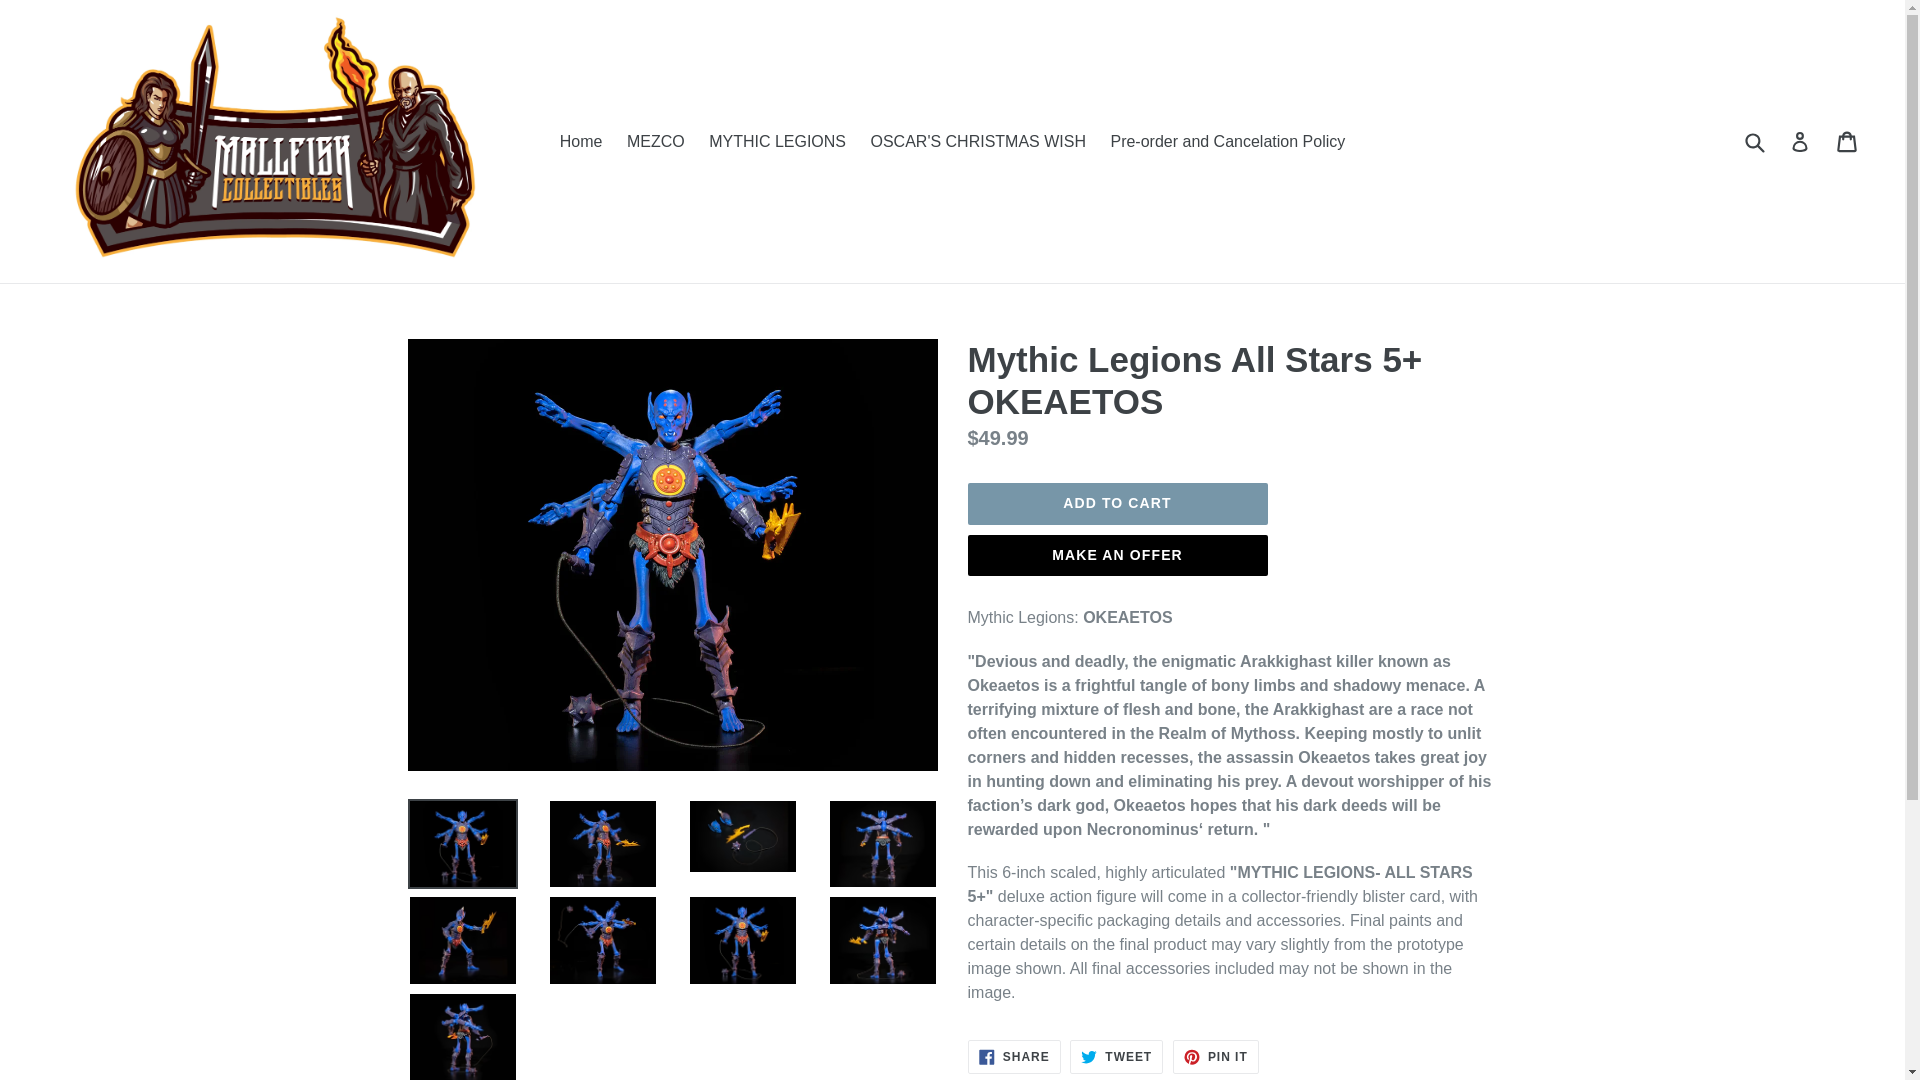 The height and width of the screenshot is (1080, 1920). Describe the element at coordinates (580, 142) in the screenshot. I see `MEZCO` at that location.